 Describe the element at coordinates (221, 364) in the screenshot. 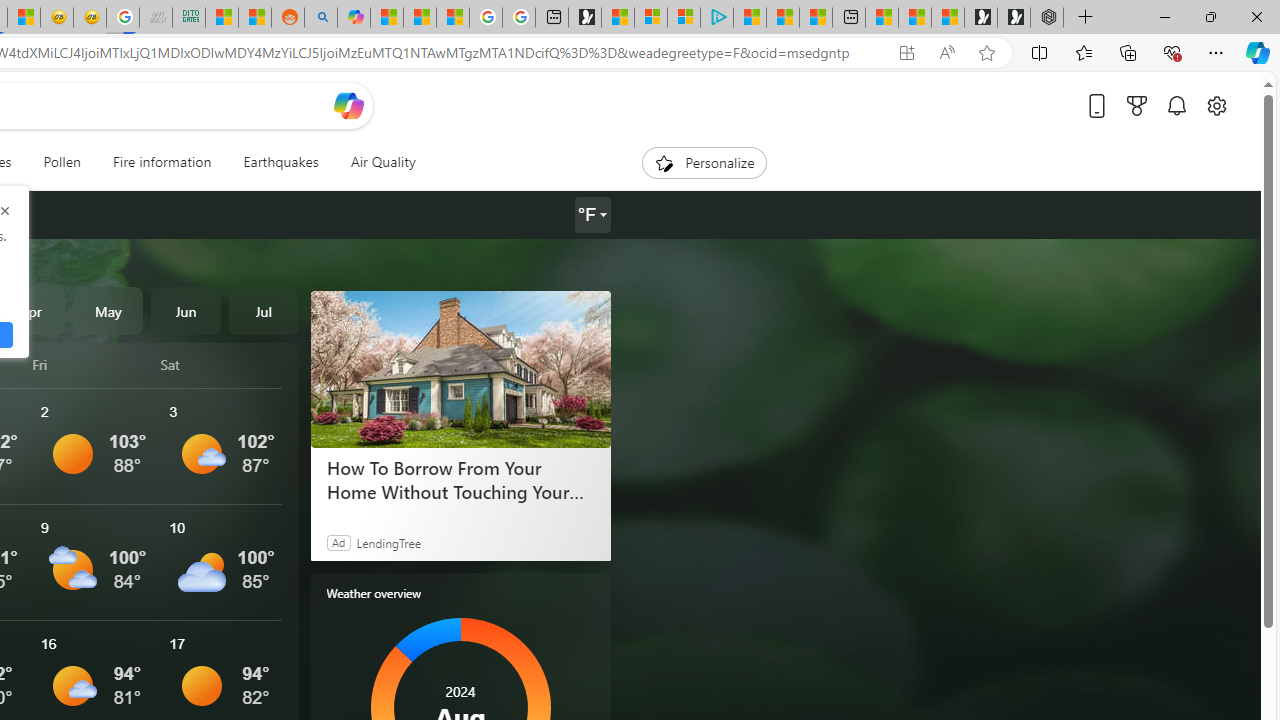

I see `Sat` at that location.